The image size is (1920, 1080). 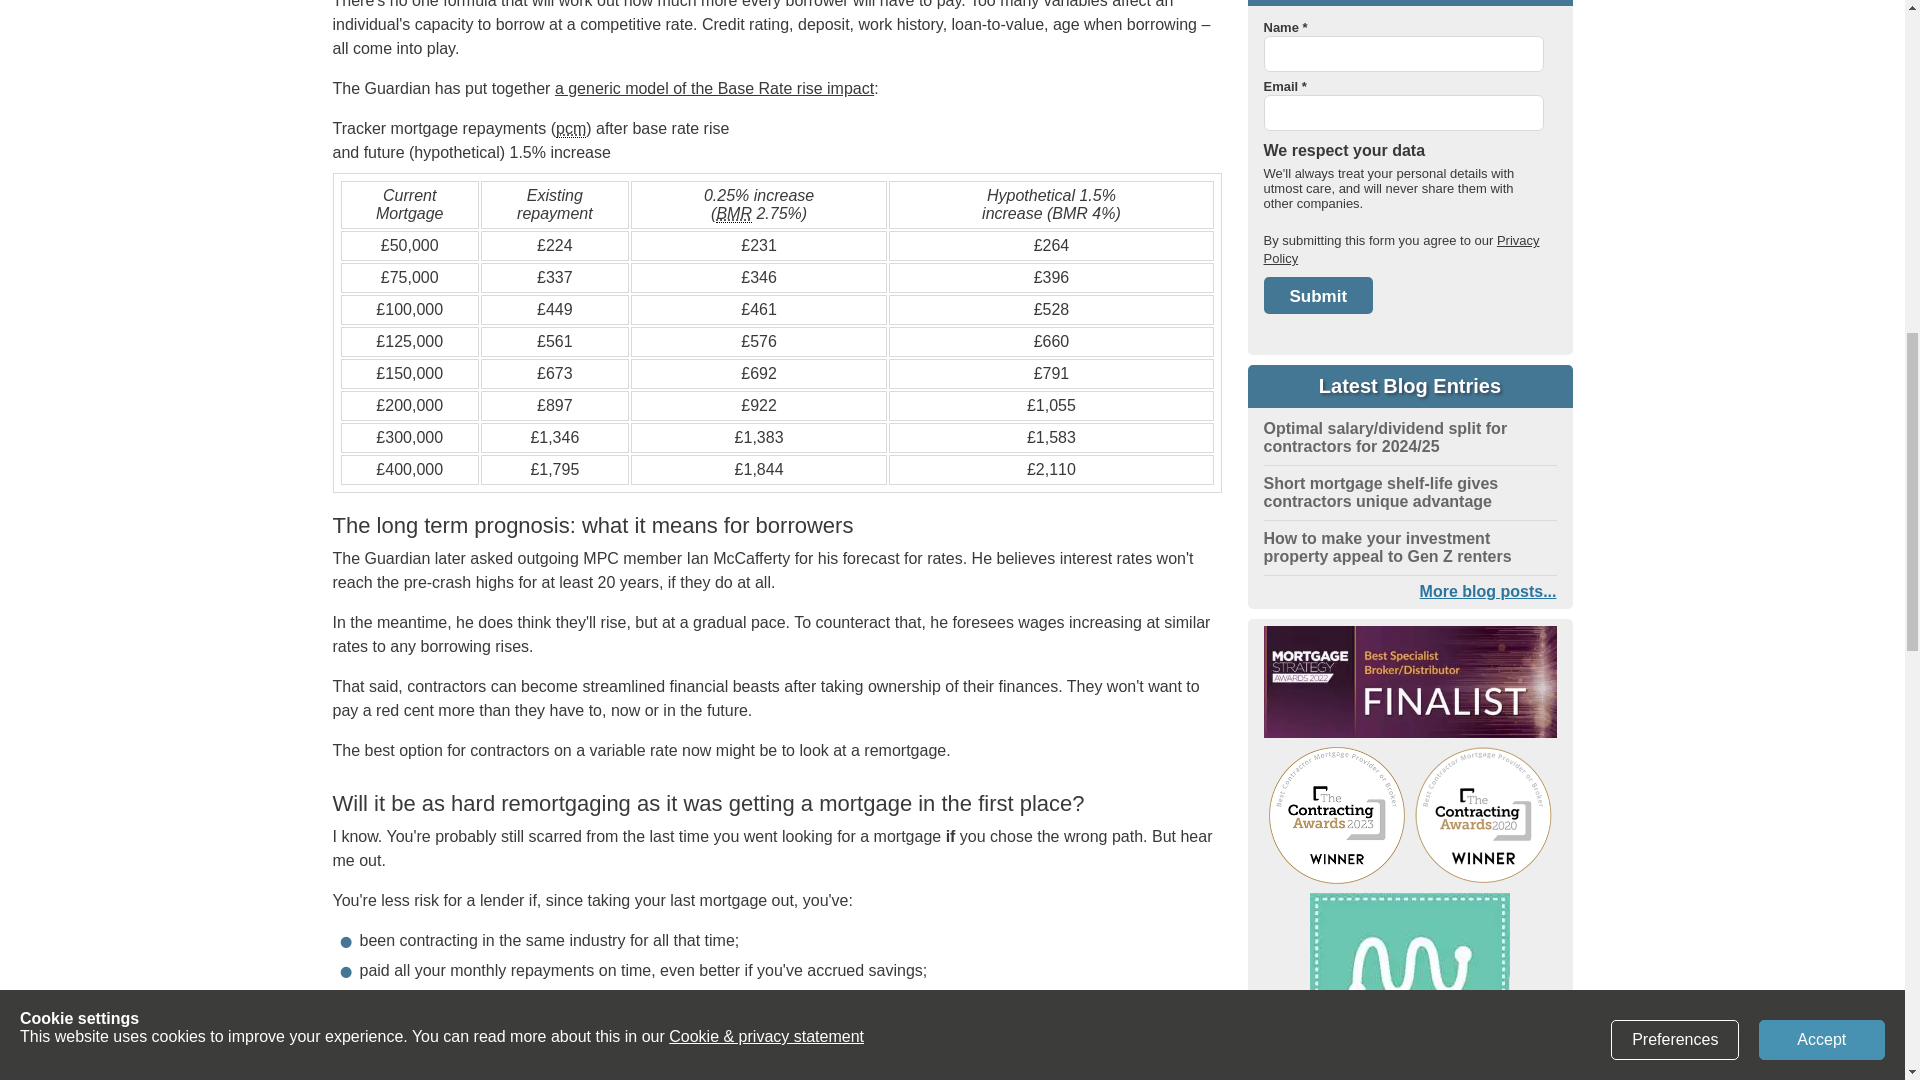 I want to click on a generic model of the Base Rate rise impact, so click(x=714, y=88).